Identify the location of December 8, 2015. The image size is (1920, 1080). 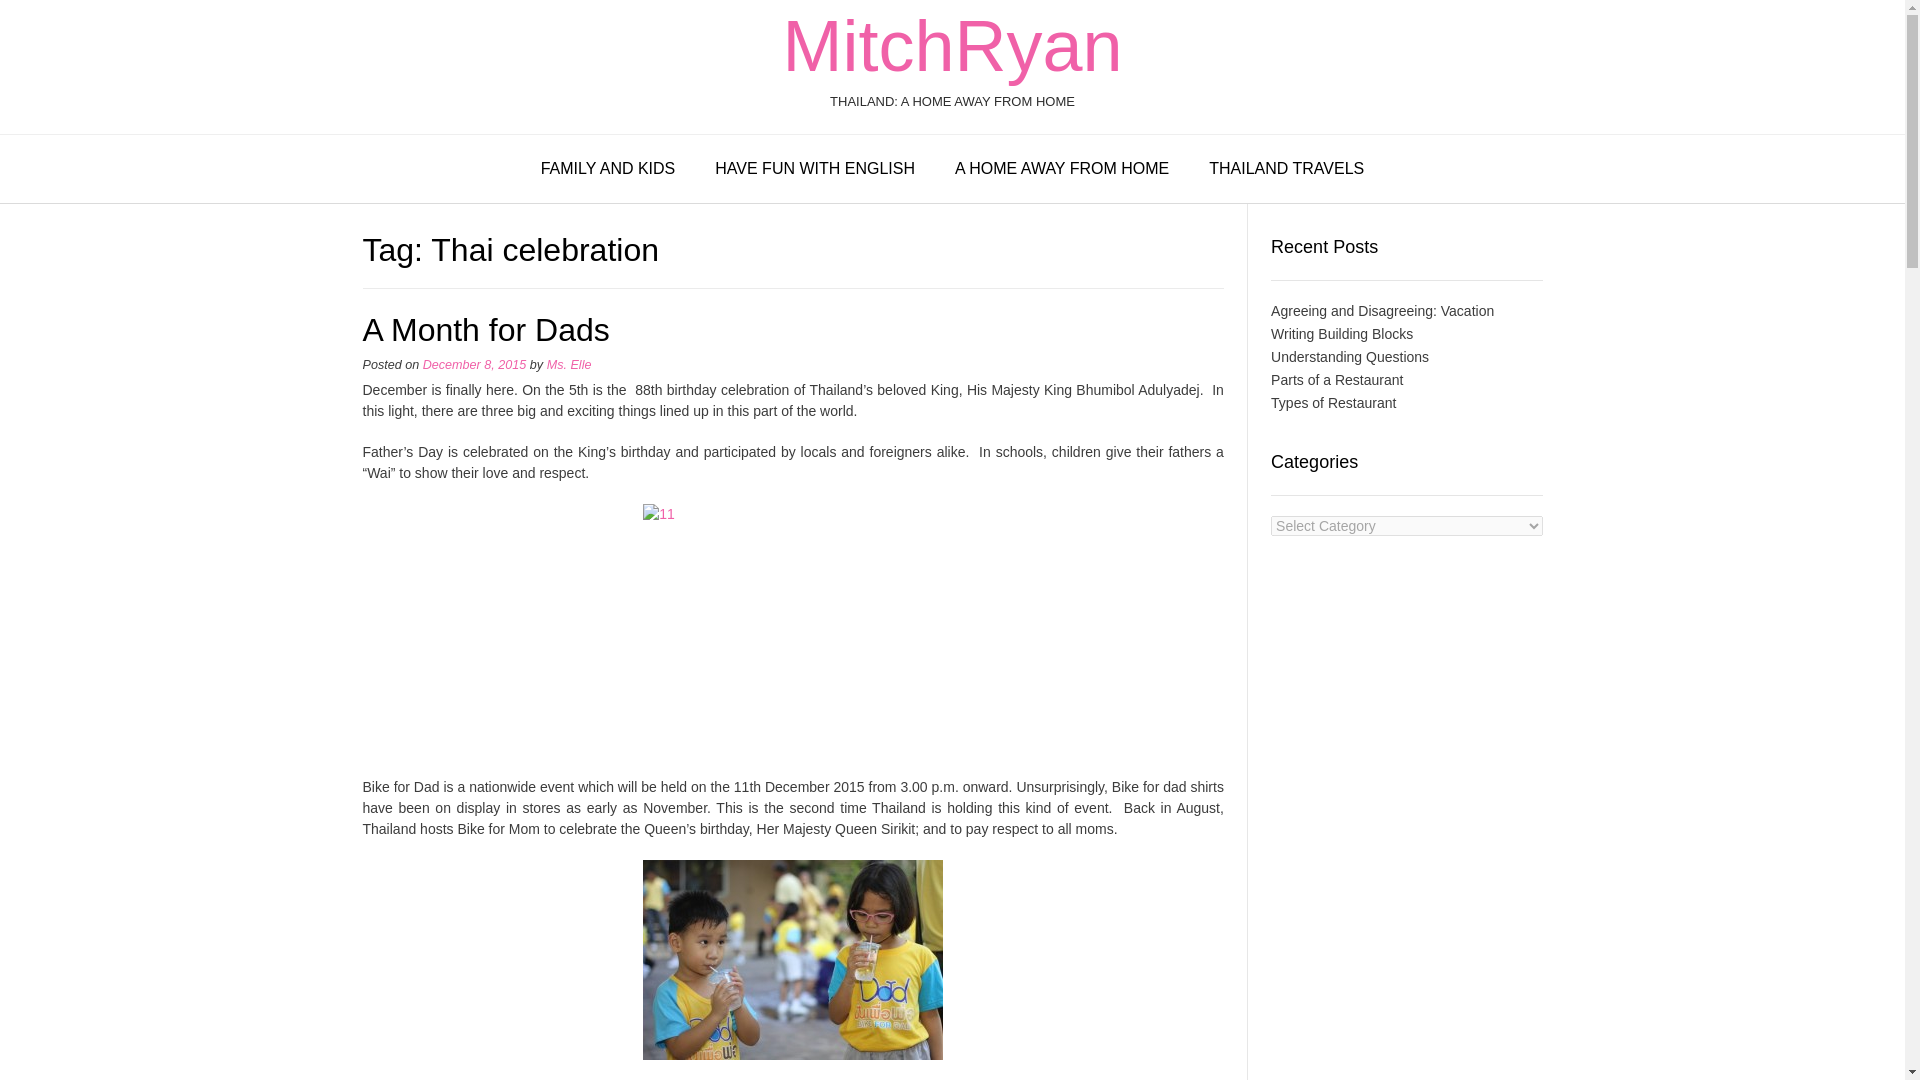
(474, 364).